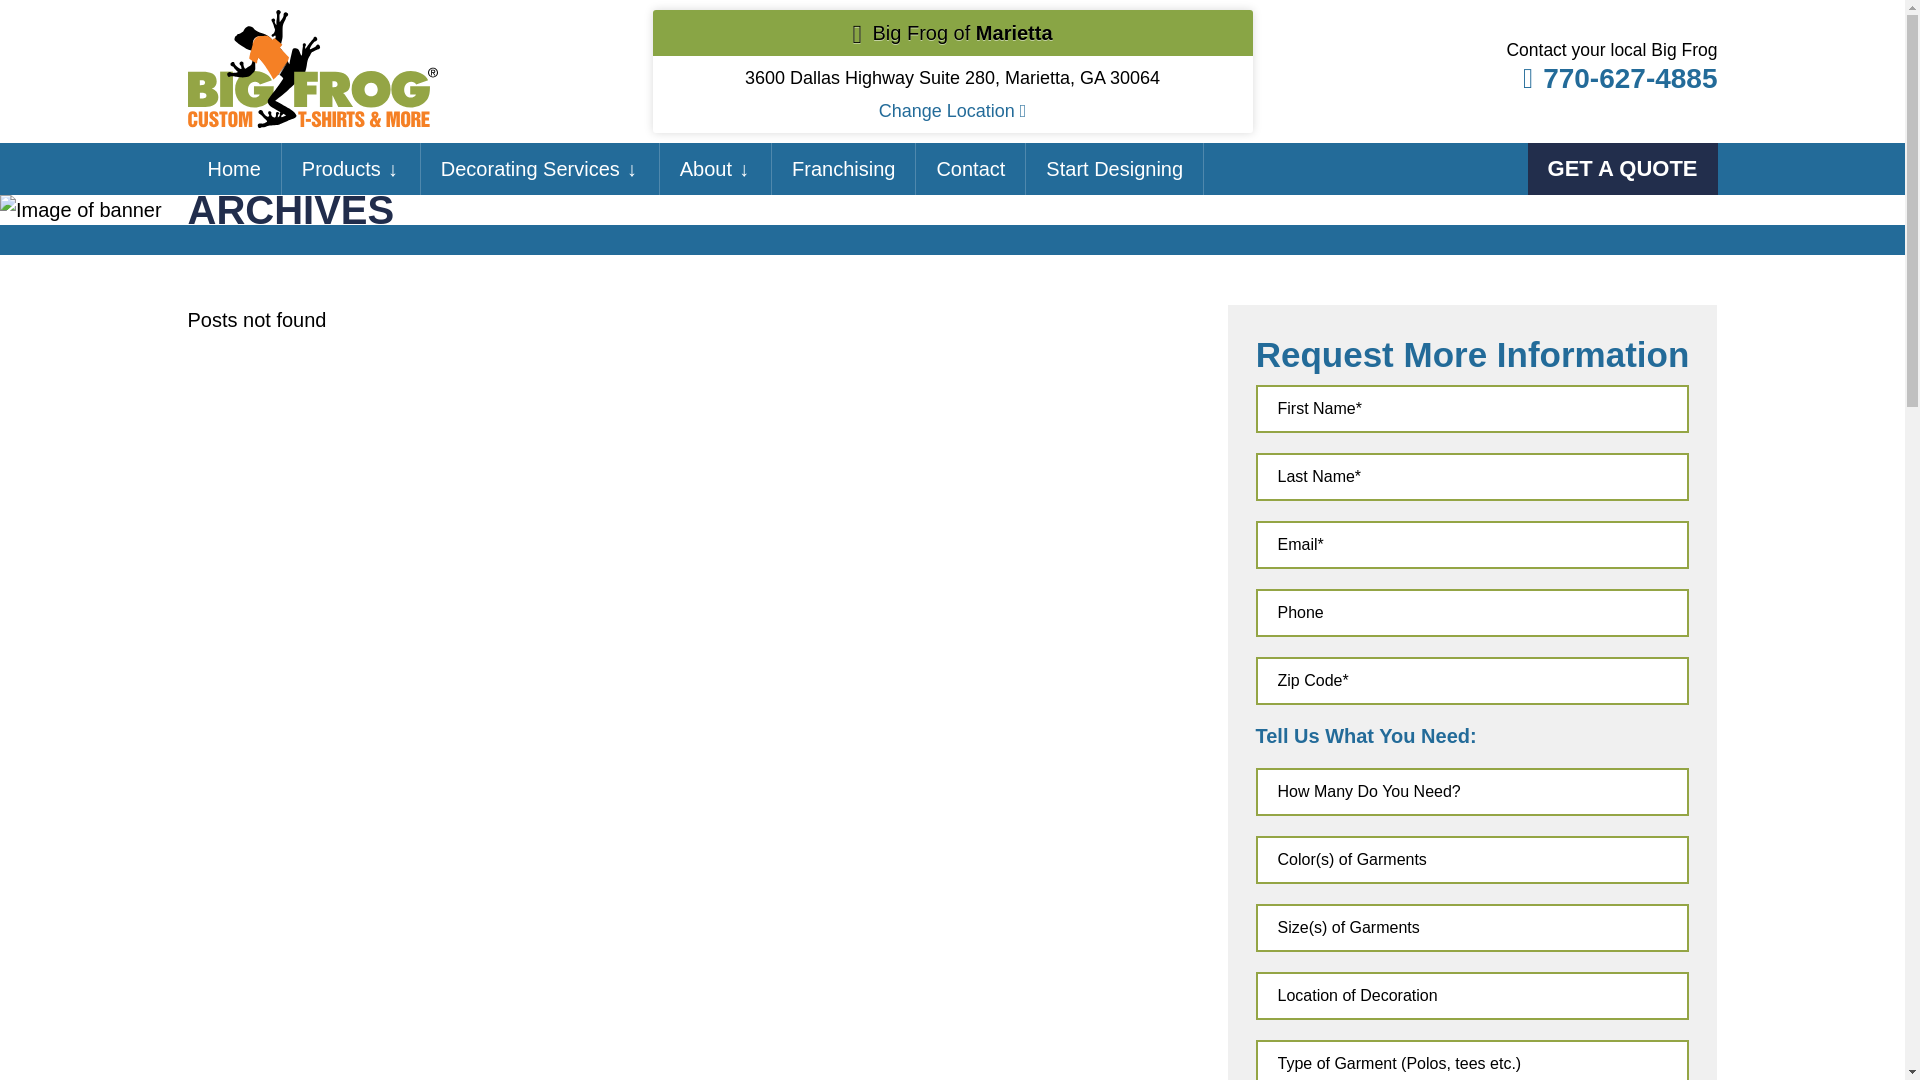  Describe the element at coordinates (1610, 78) in the screenshot. I see `770-627-4885` at that location.